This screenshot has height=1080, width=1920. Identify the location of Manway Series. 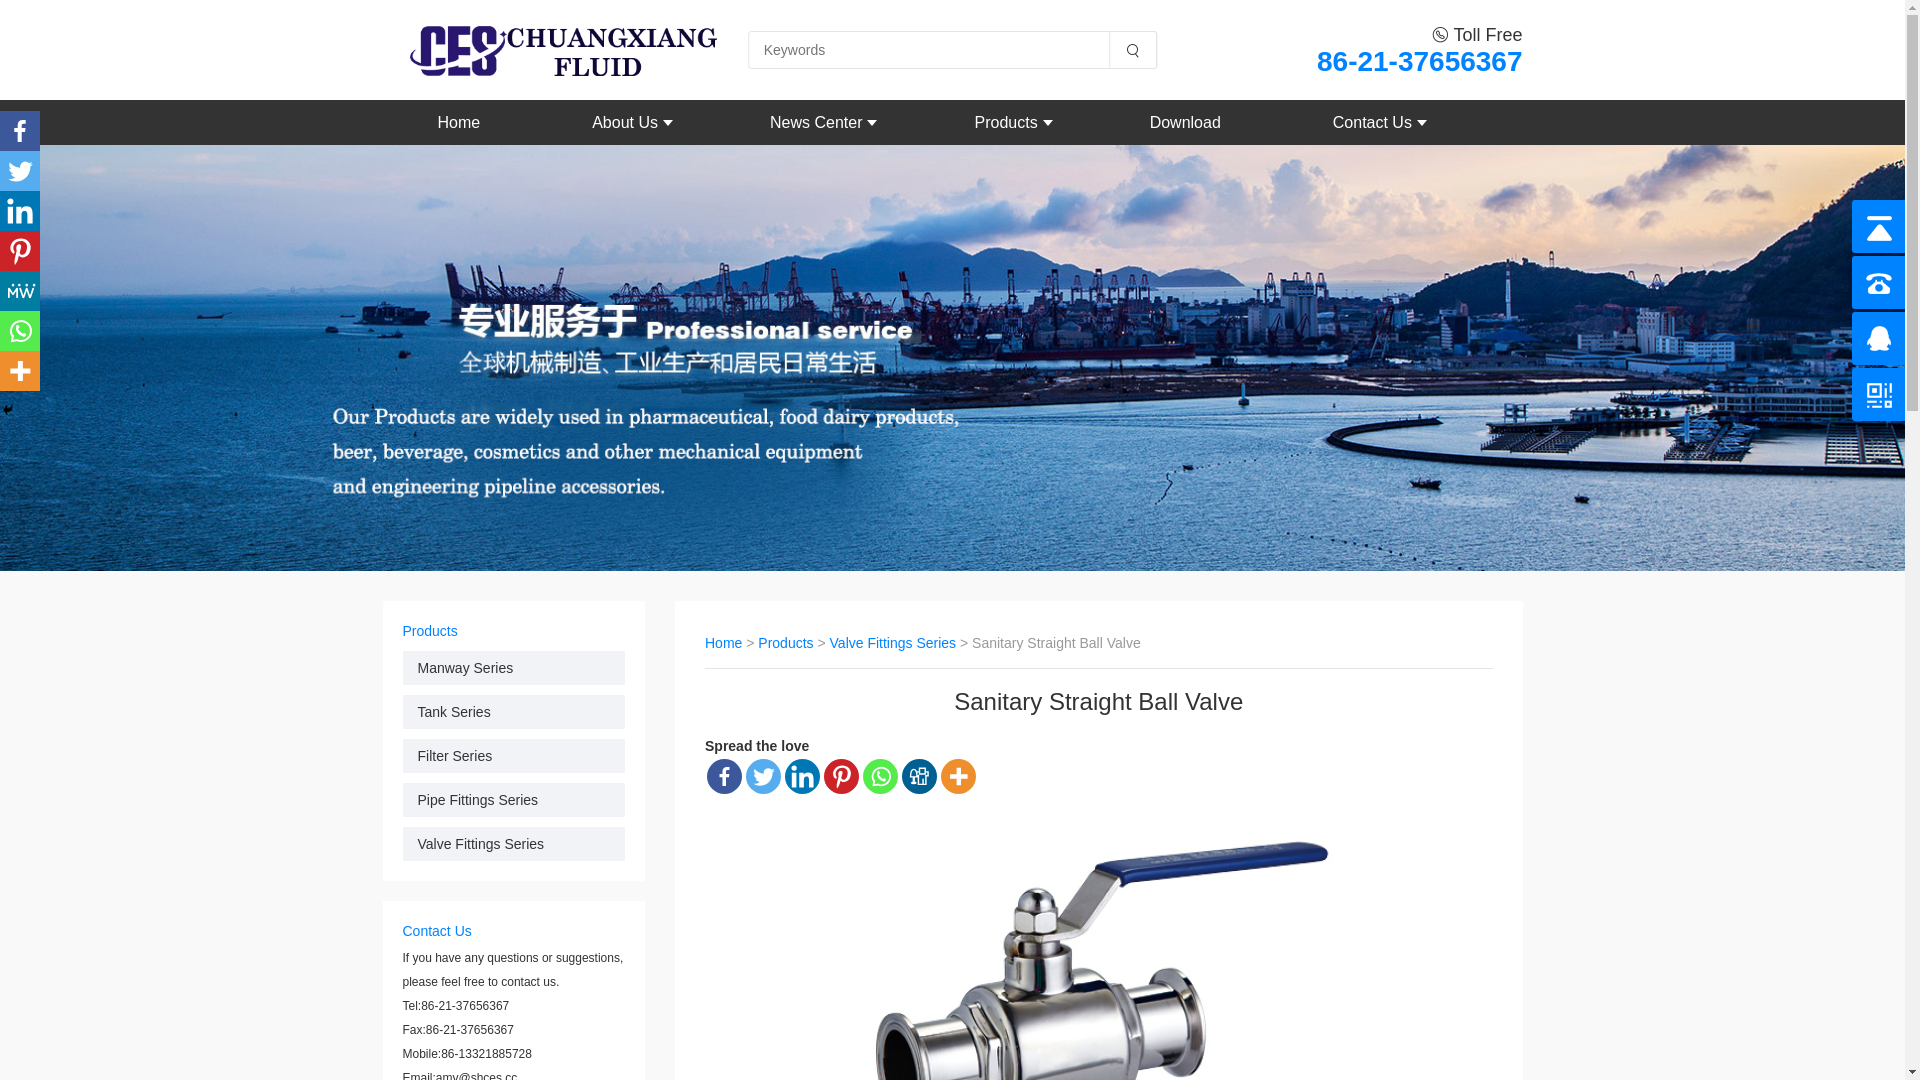
(514, 668).